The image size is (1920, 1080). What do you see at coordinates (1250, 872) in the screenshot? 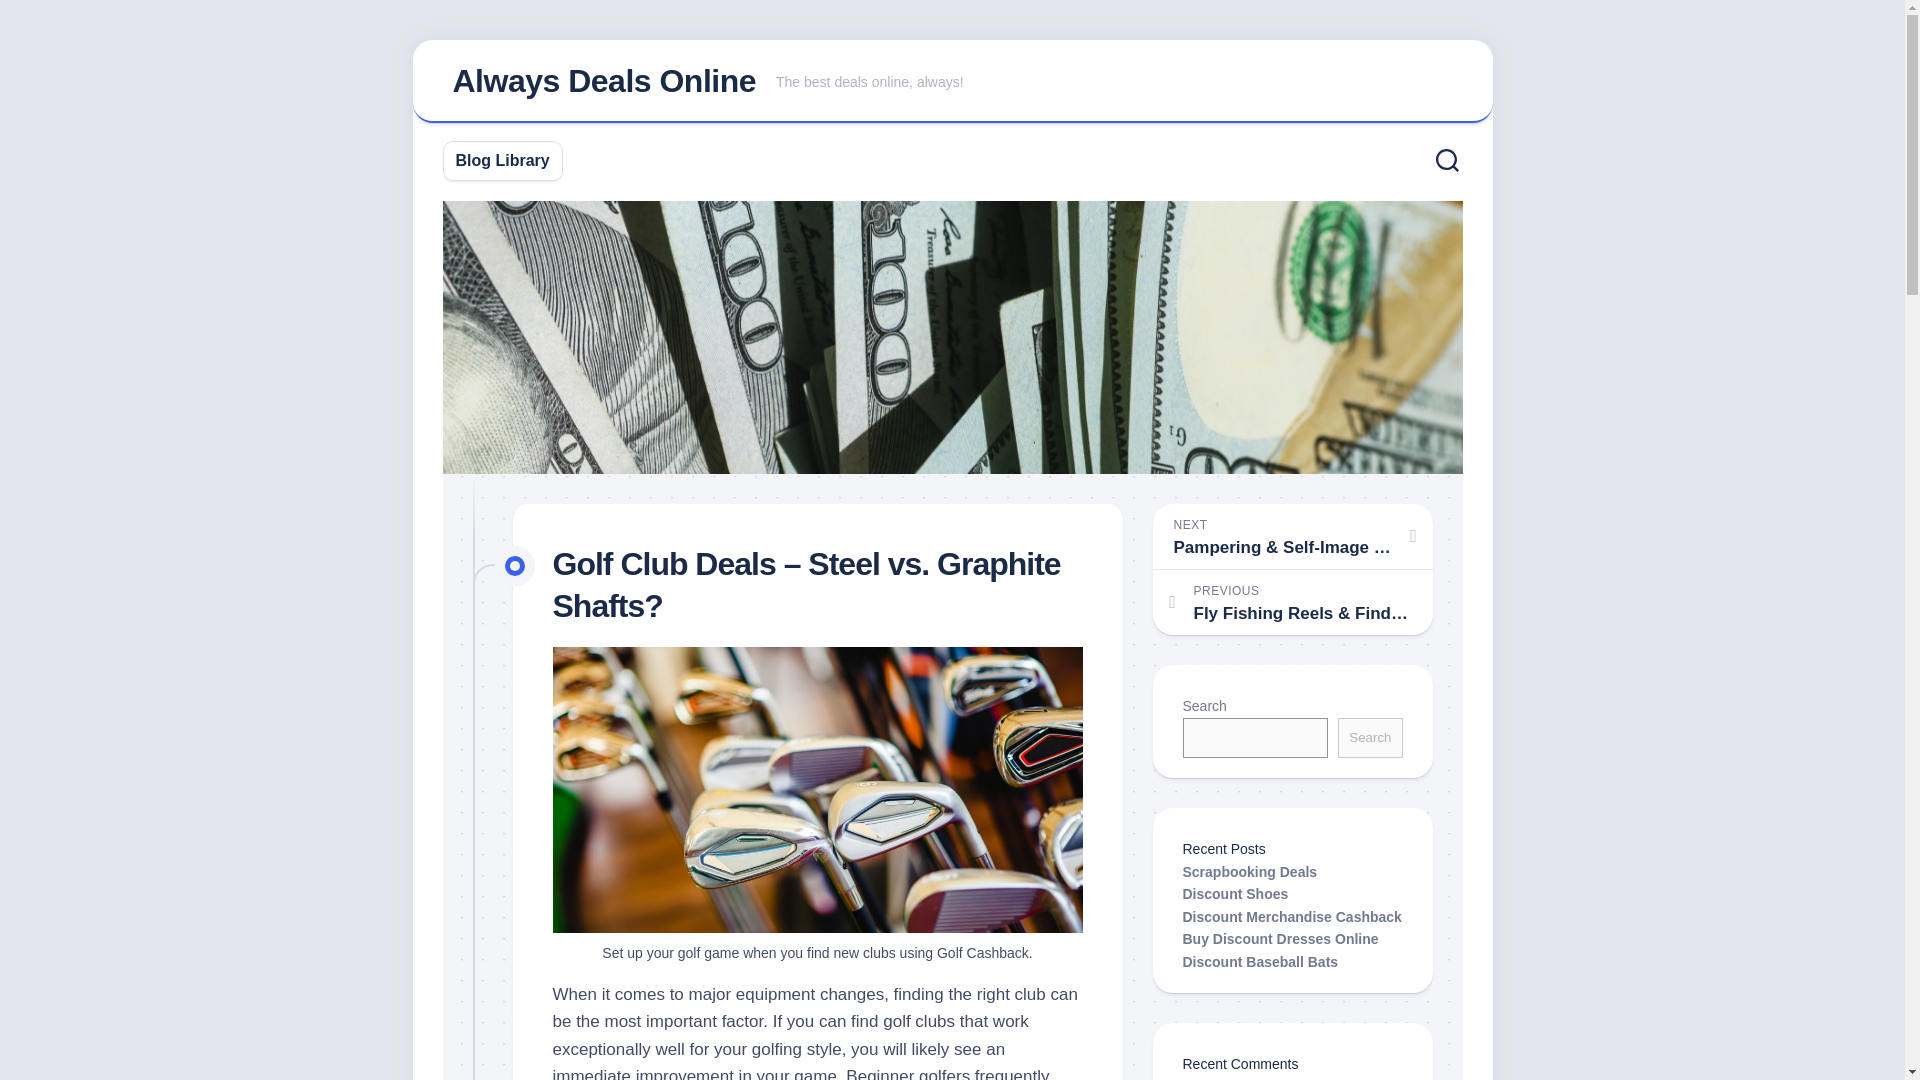
I see `Scrapbooking Deals` at bounding box center [1250, 872].